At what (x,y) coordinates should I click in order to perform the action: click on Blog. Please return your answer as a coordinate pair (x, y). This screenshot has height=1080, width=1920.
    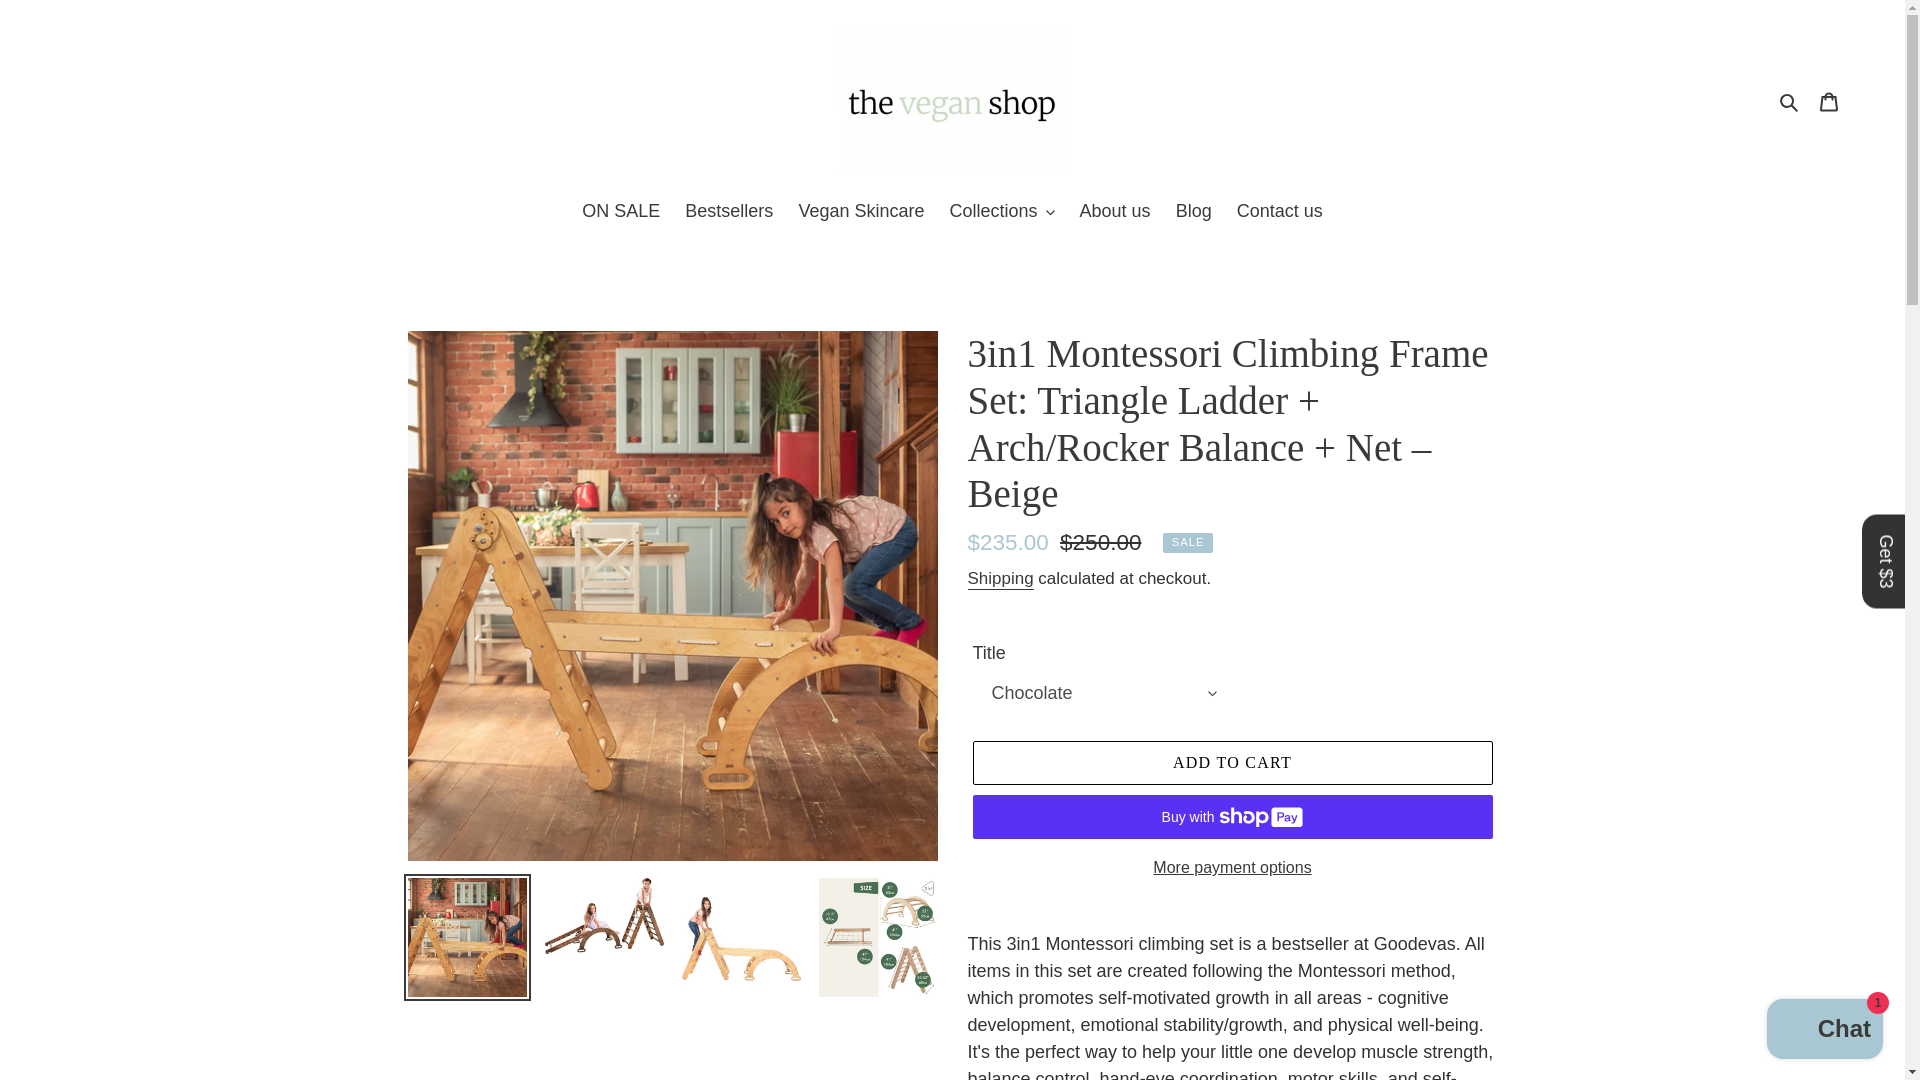
    Looking at the image, I should click on (1193, 212).